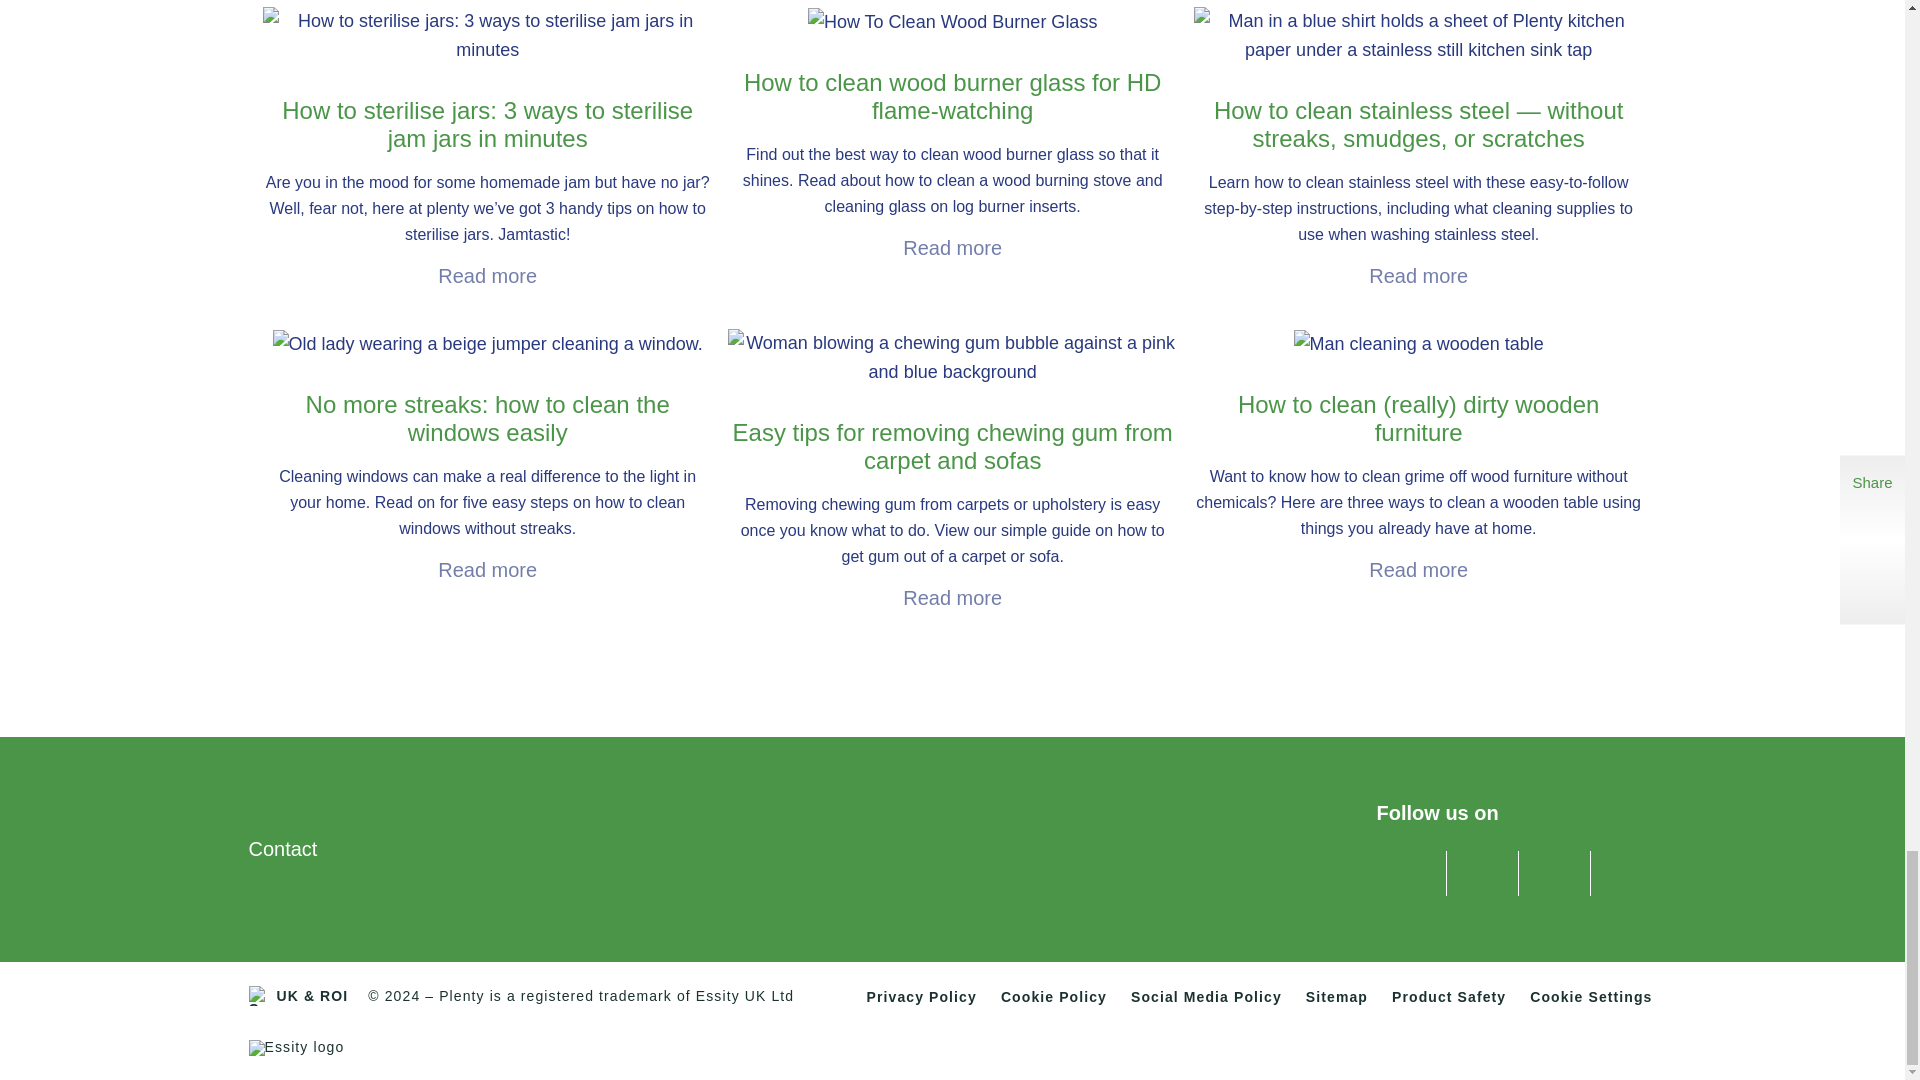 The width and height of the screenshot is (1920, 1080). Describe the element at coordinates (487, 276) in the screenshot. I see `Read more` at that location.